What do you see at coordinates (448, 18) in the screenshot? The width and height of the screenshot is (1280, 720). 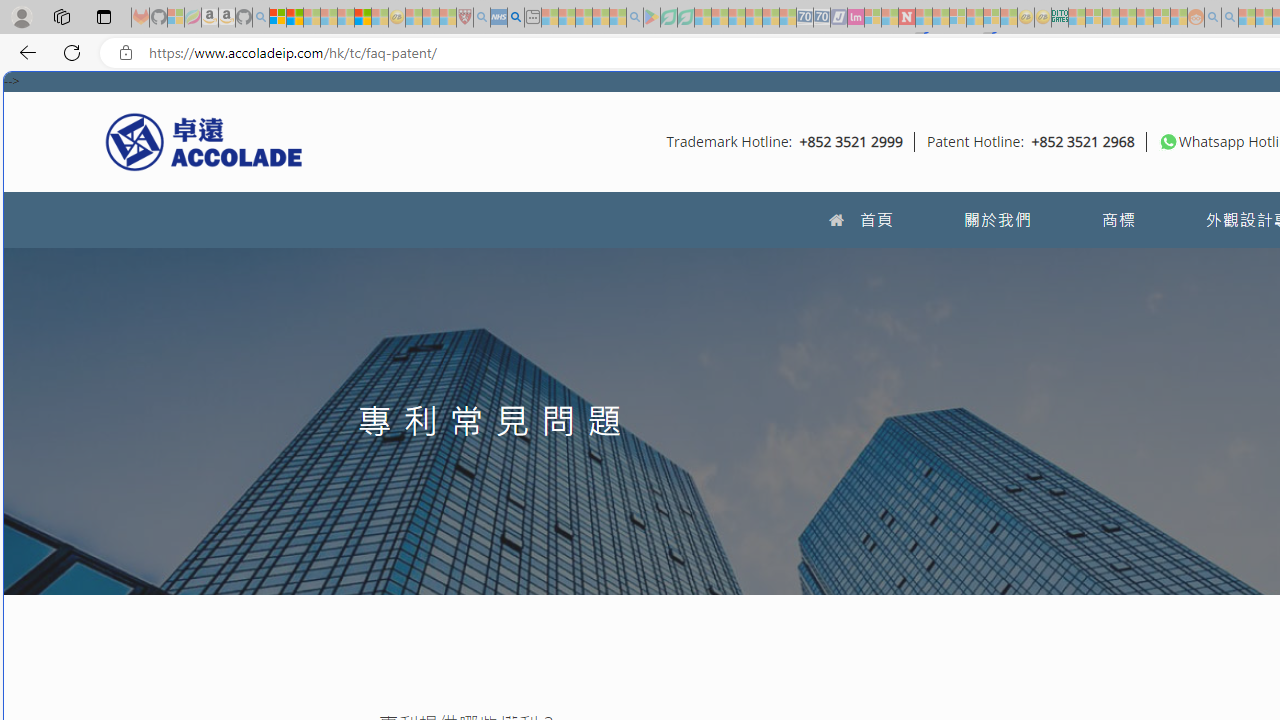 I see `Local - MSN - Sleeping` at bounding box center [448, 18].